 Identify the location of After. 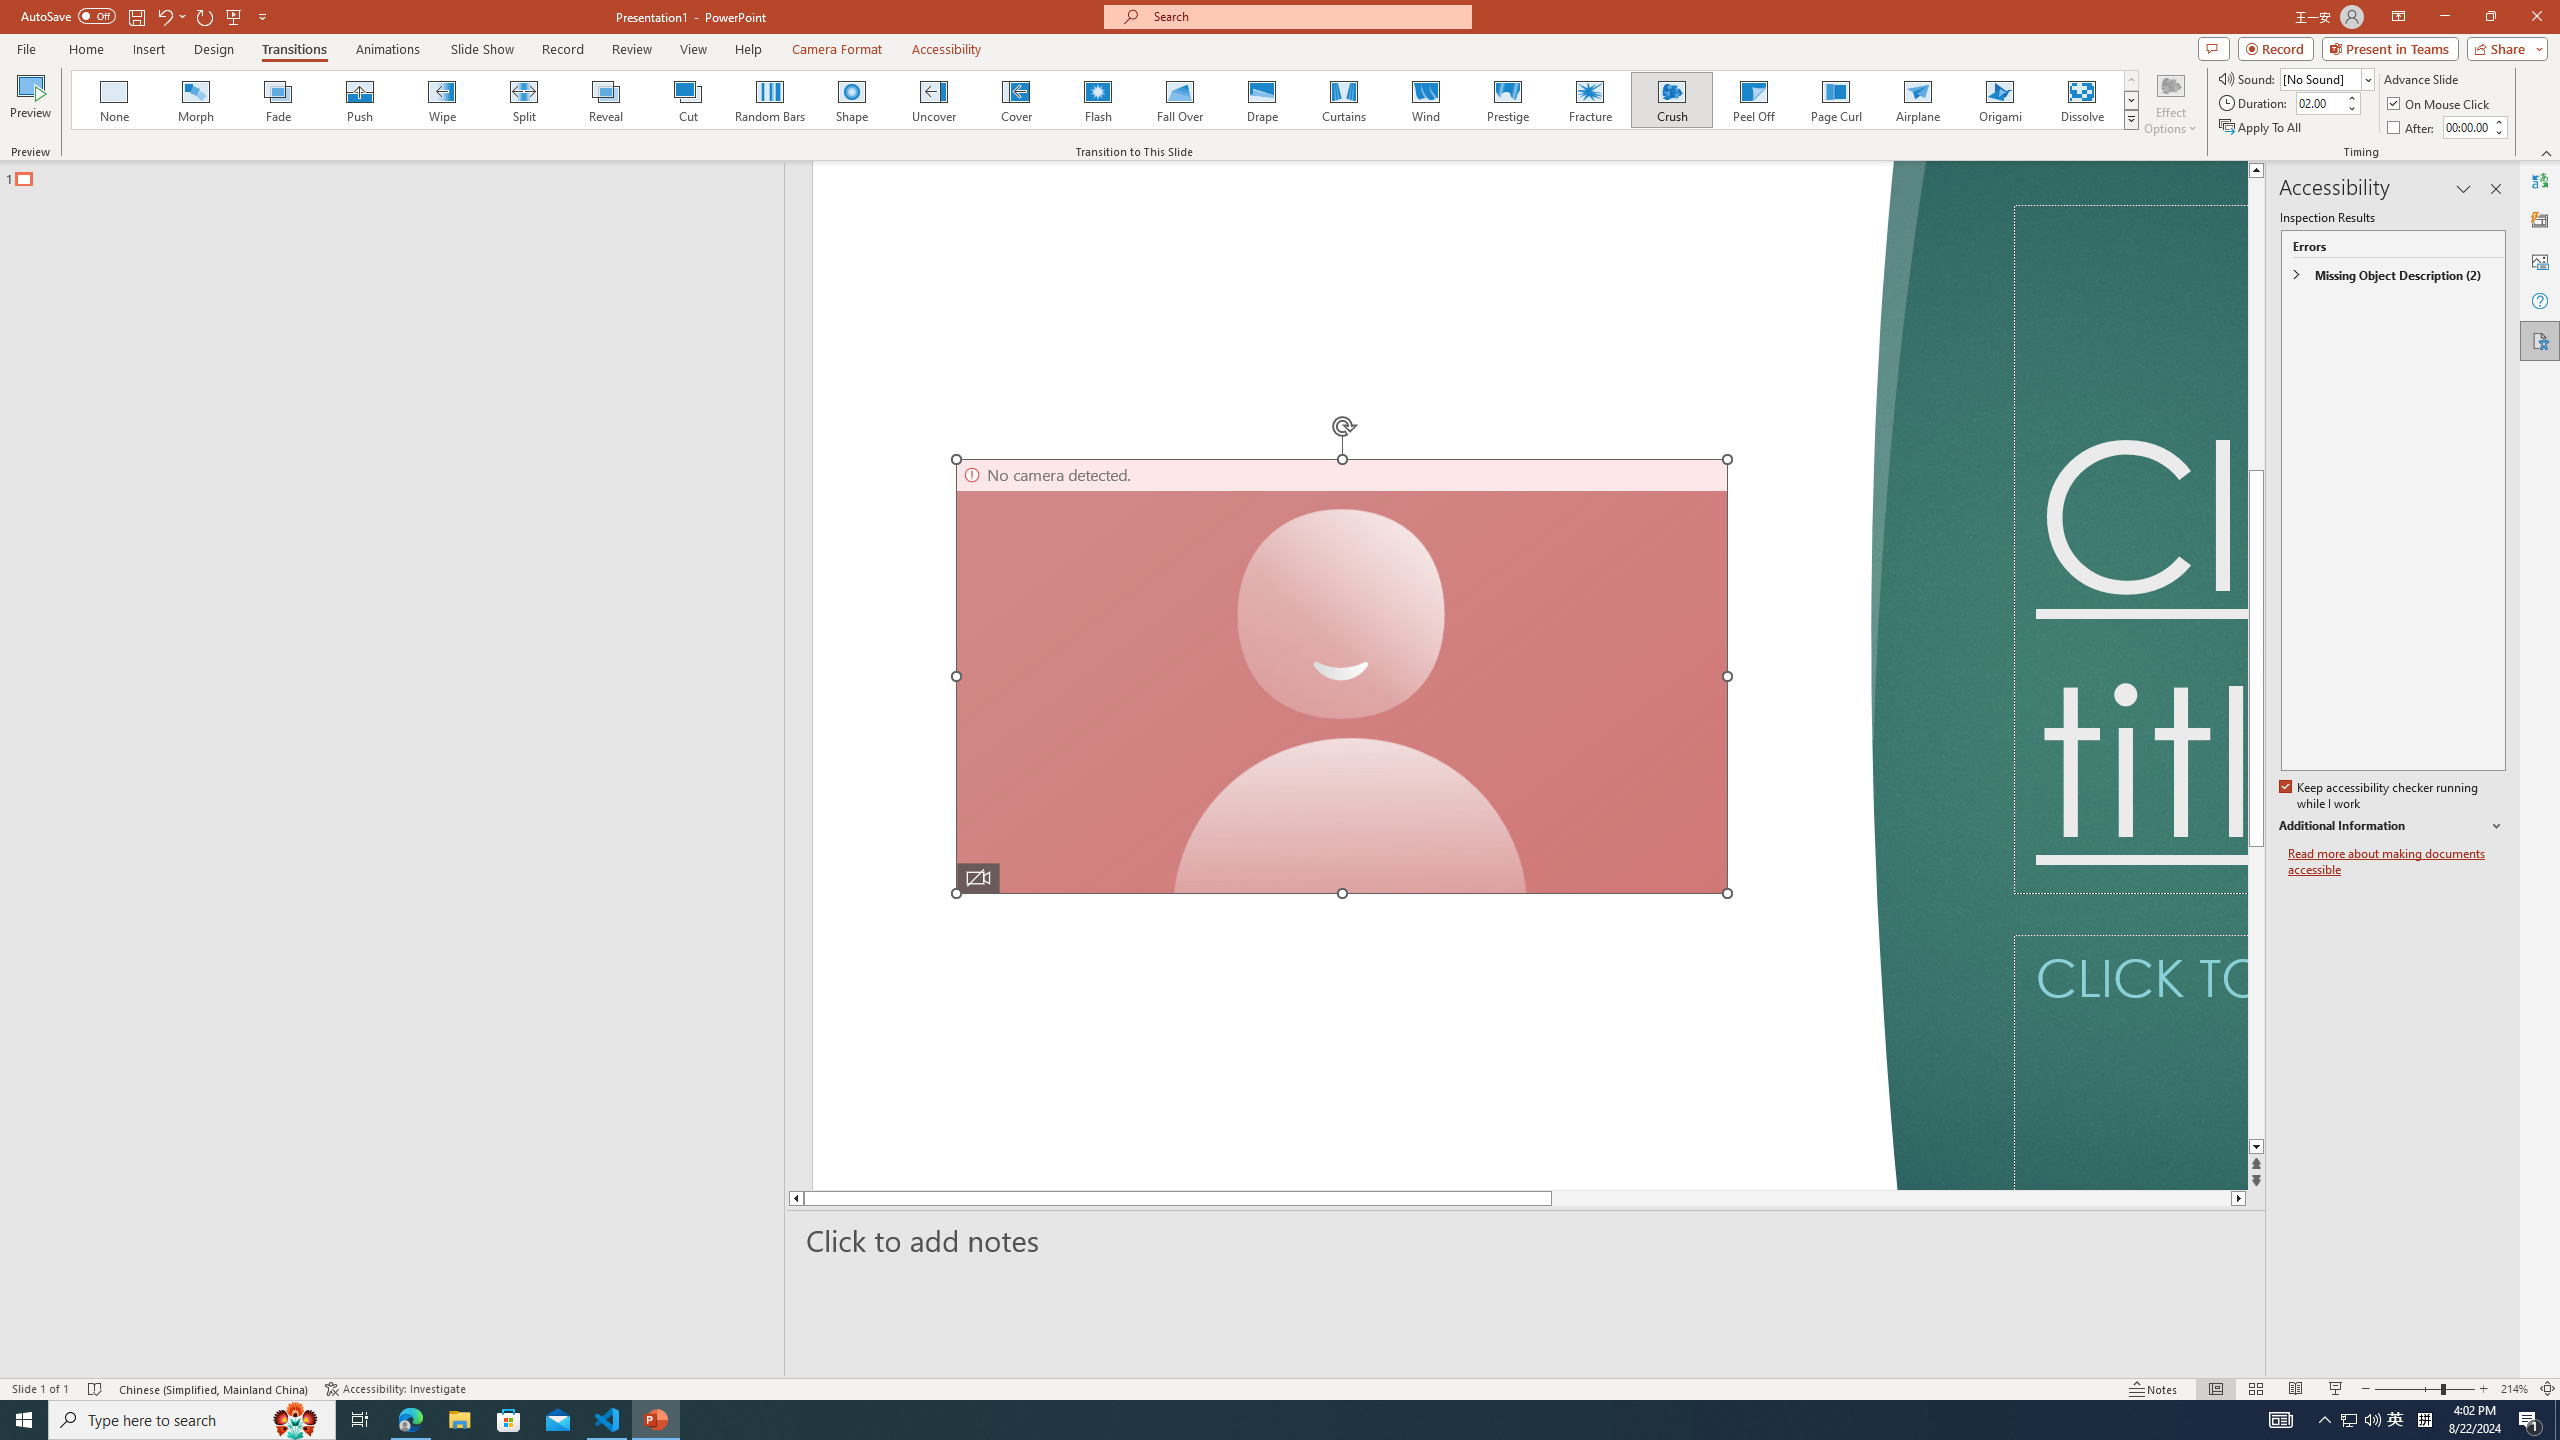
(2467, 127).